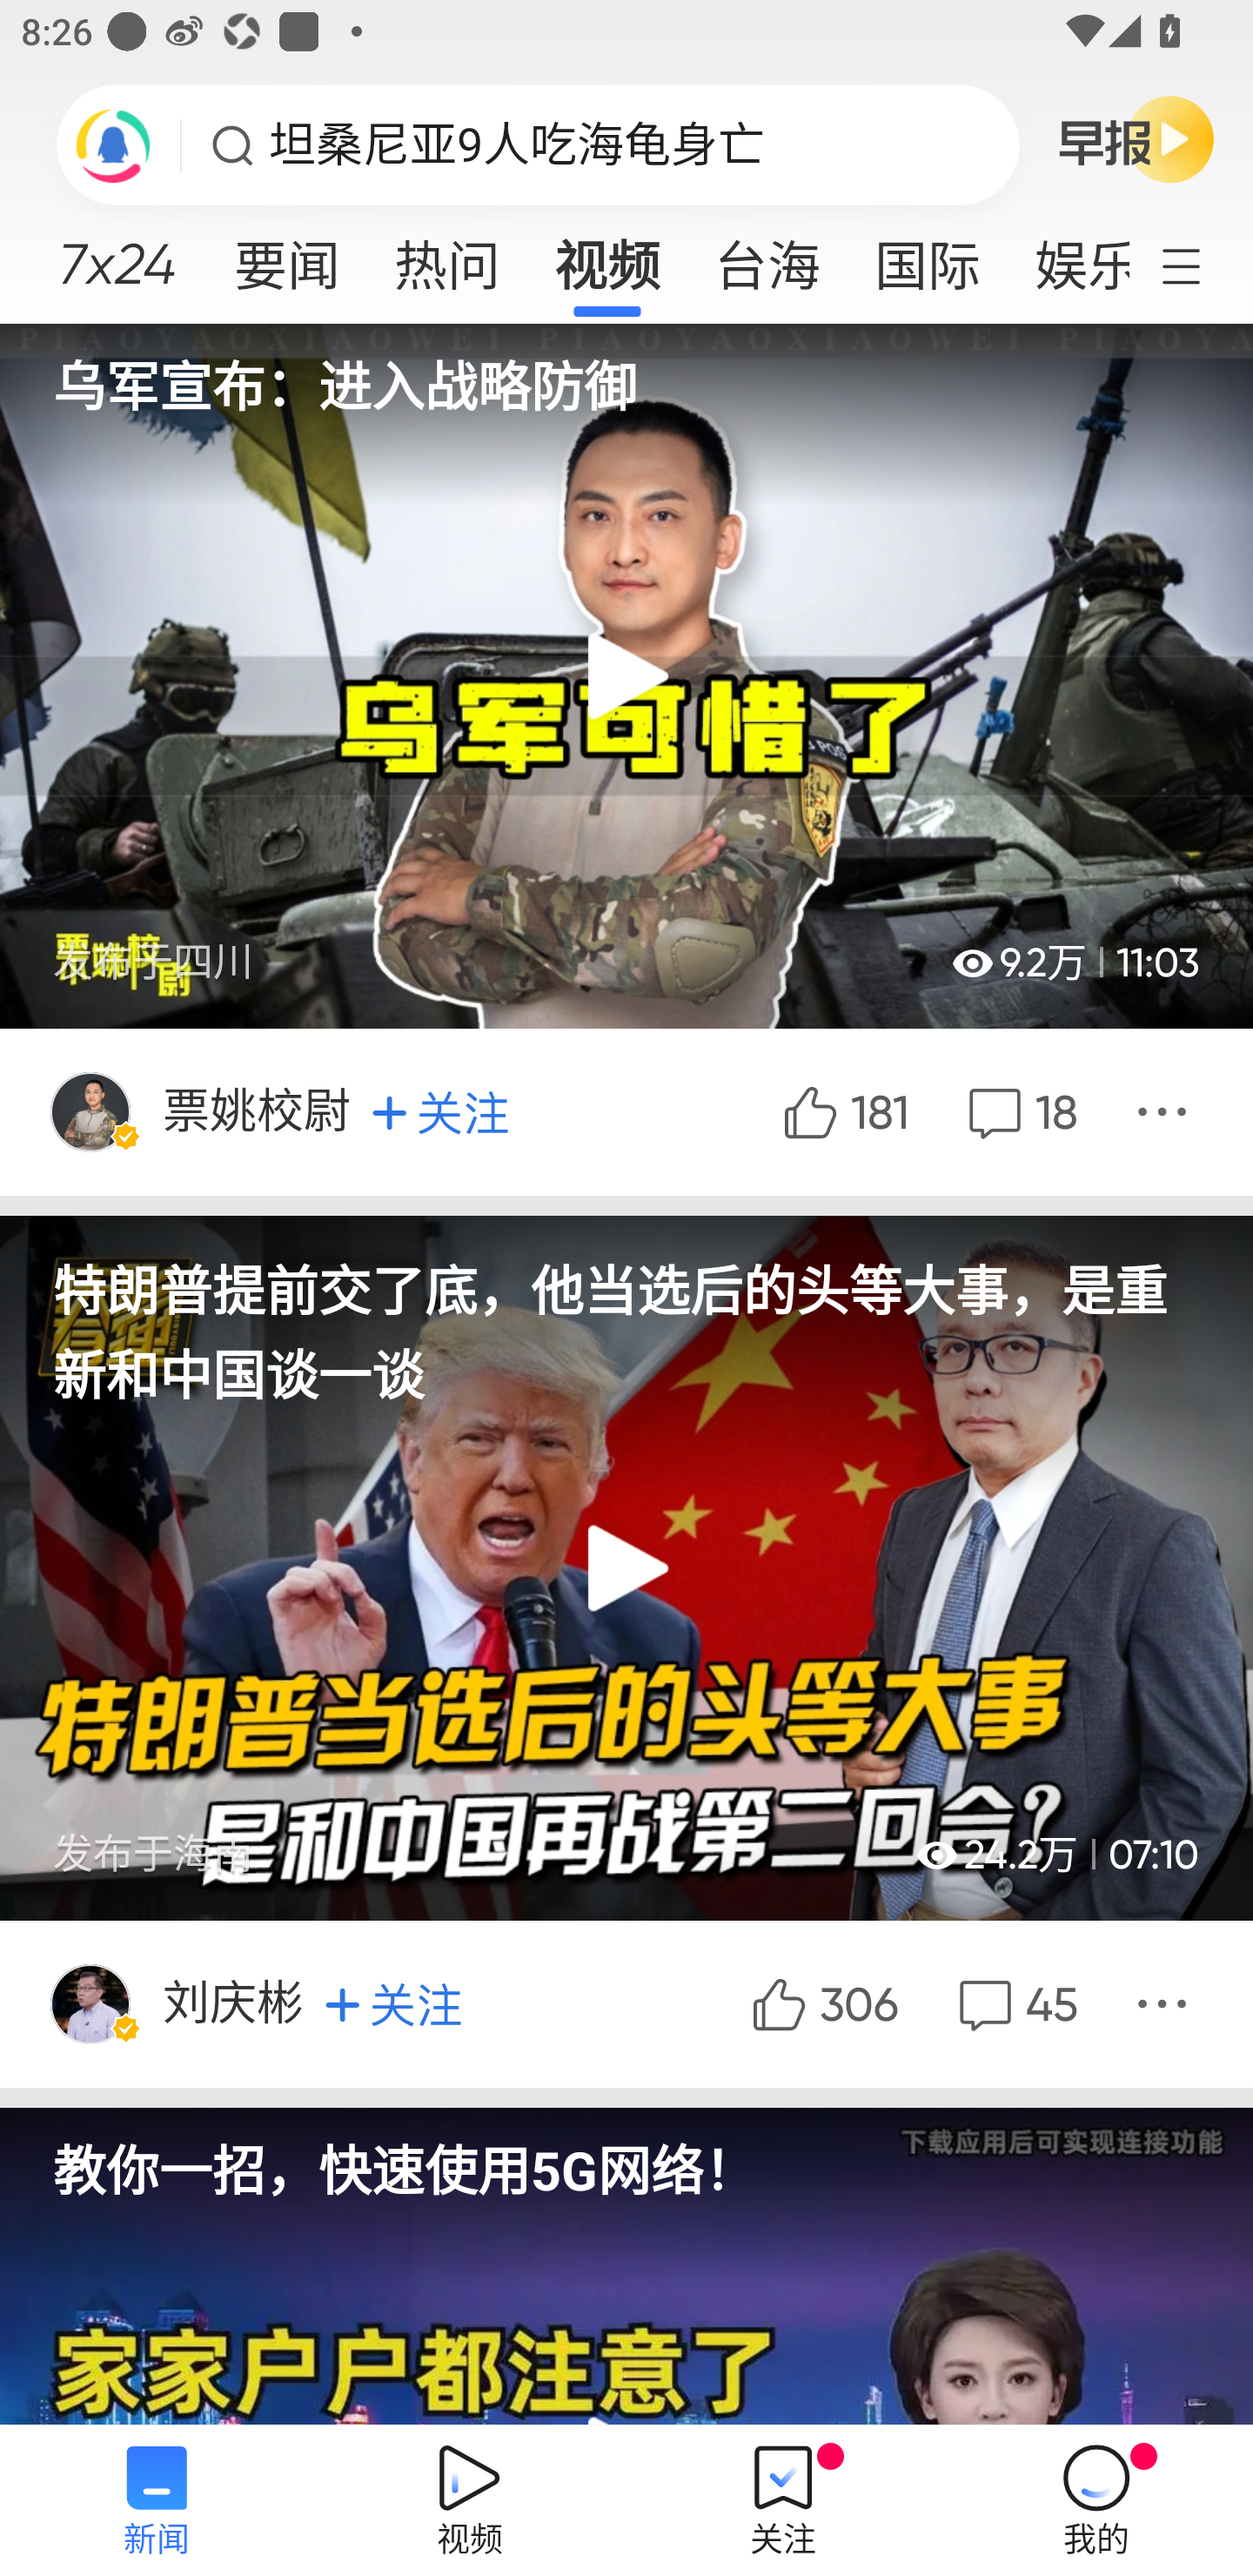 Image resolution: width=1253 pixels, height=2576 pixels. What do you see at coordinates (447, 256) in the screenshot?
I see `热问` at bounding box center [447, 256].